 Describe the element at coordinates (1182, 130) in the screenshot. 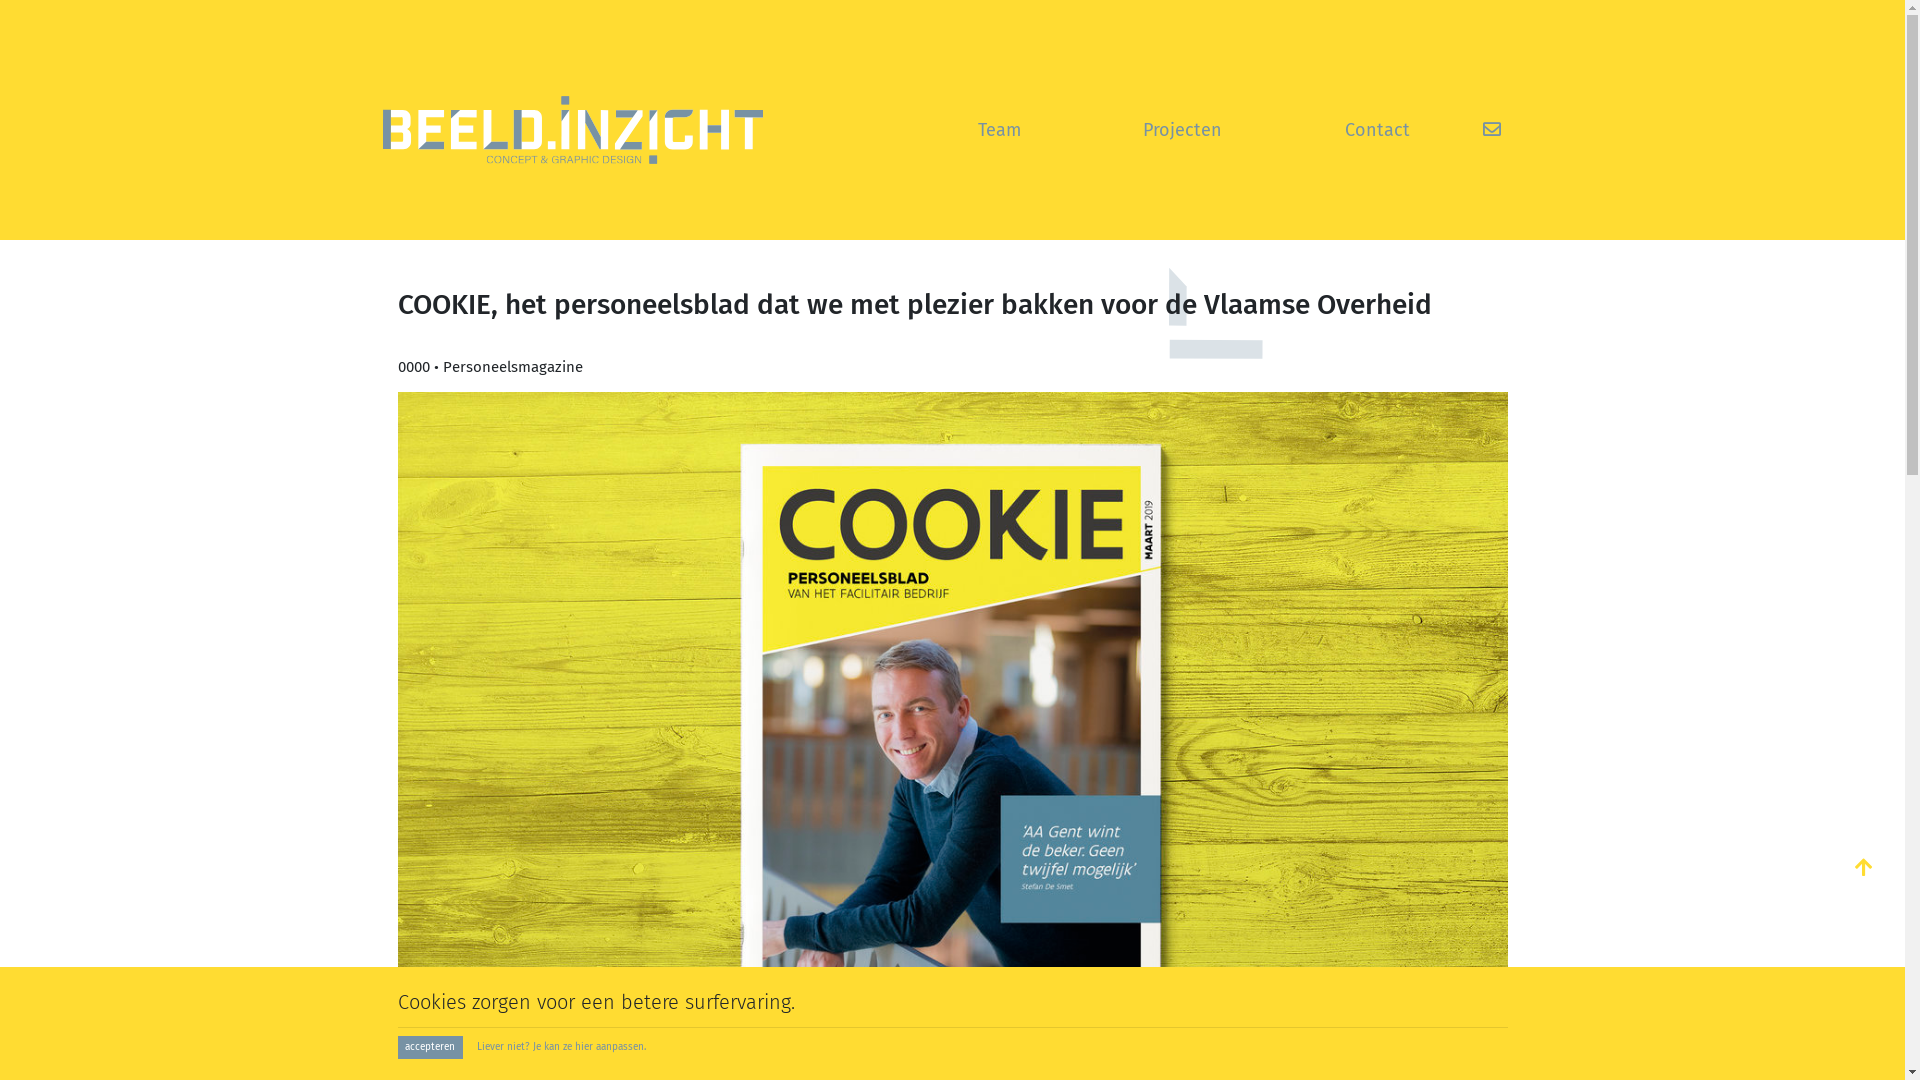

I see `Projecten` at that location.